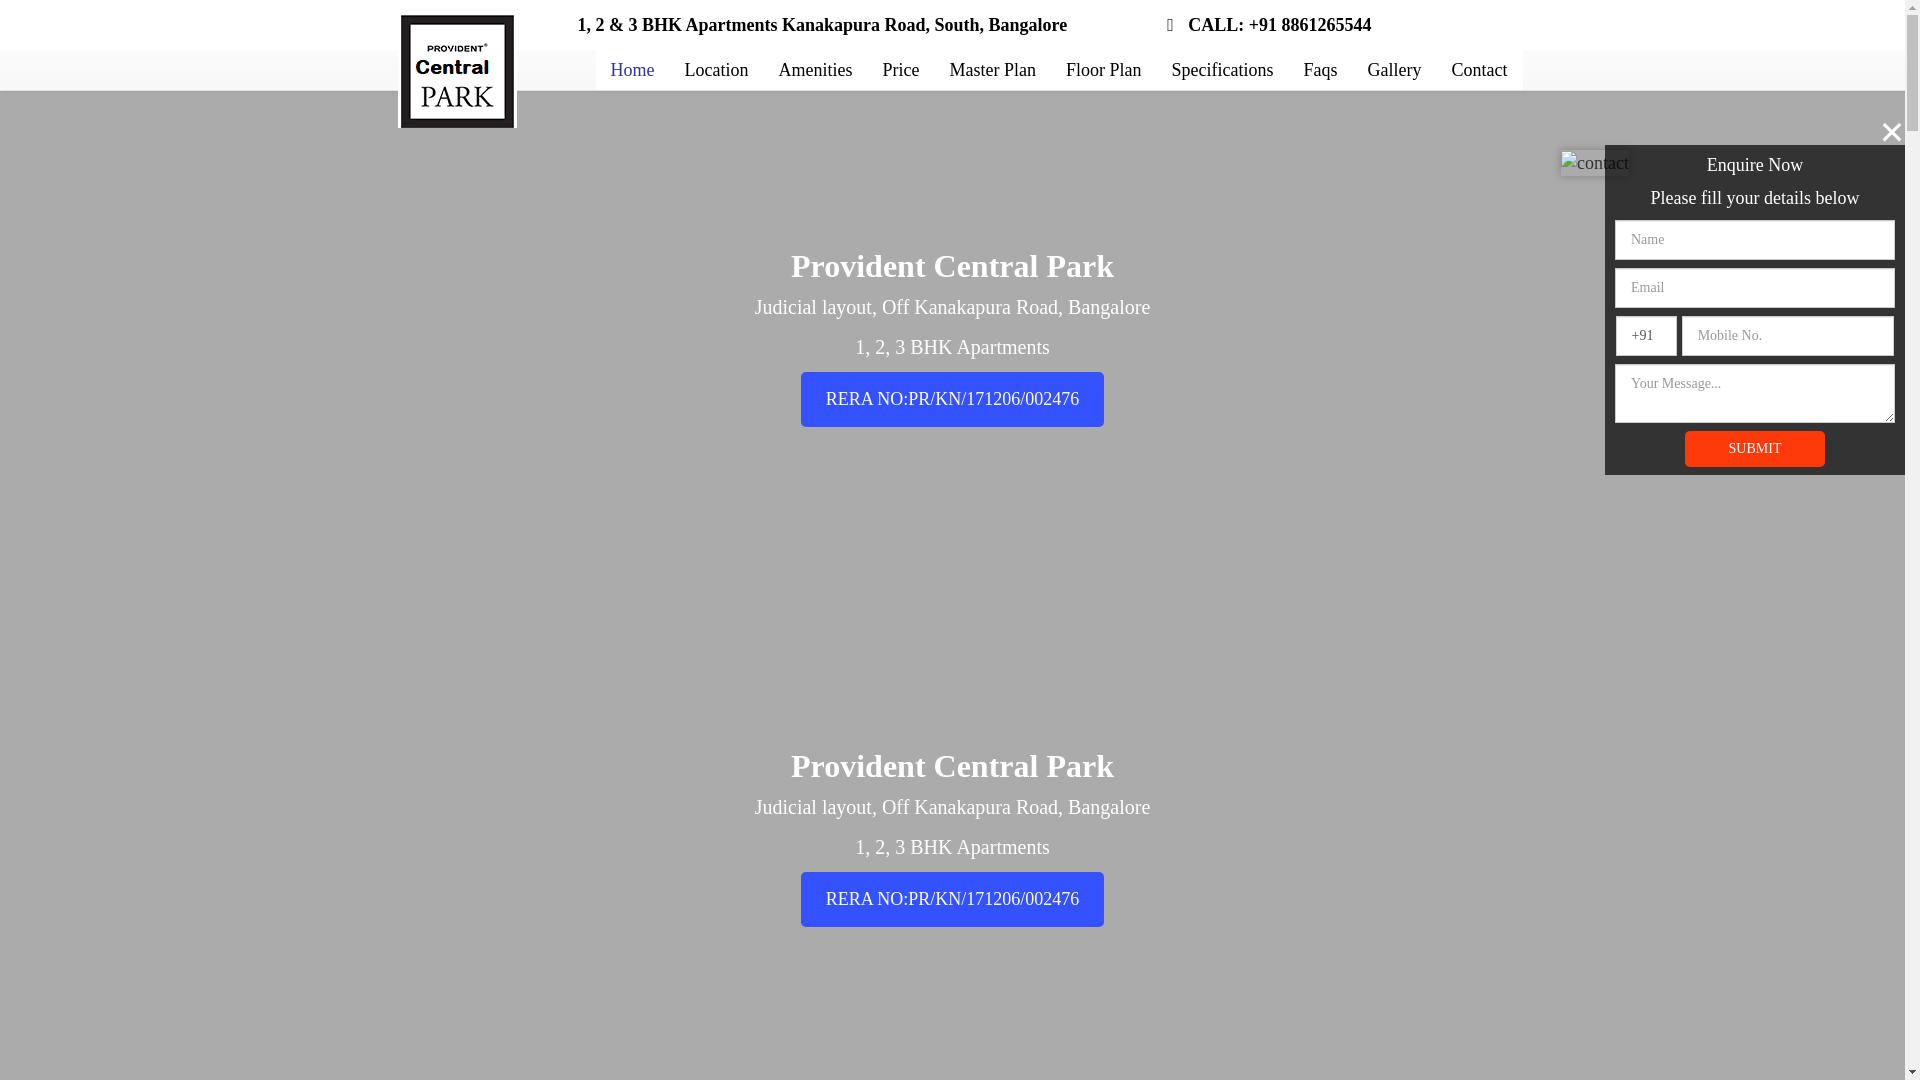 This screenshot has height=1080, width=1920. Describe the element at coordinates (1104, 69) in the screenshot. I see `Provident Central Park Floor Plan` at that location.